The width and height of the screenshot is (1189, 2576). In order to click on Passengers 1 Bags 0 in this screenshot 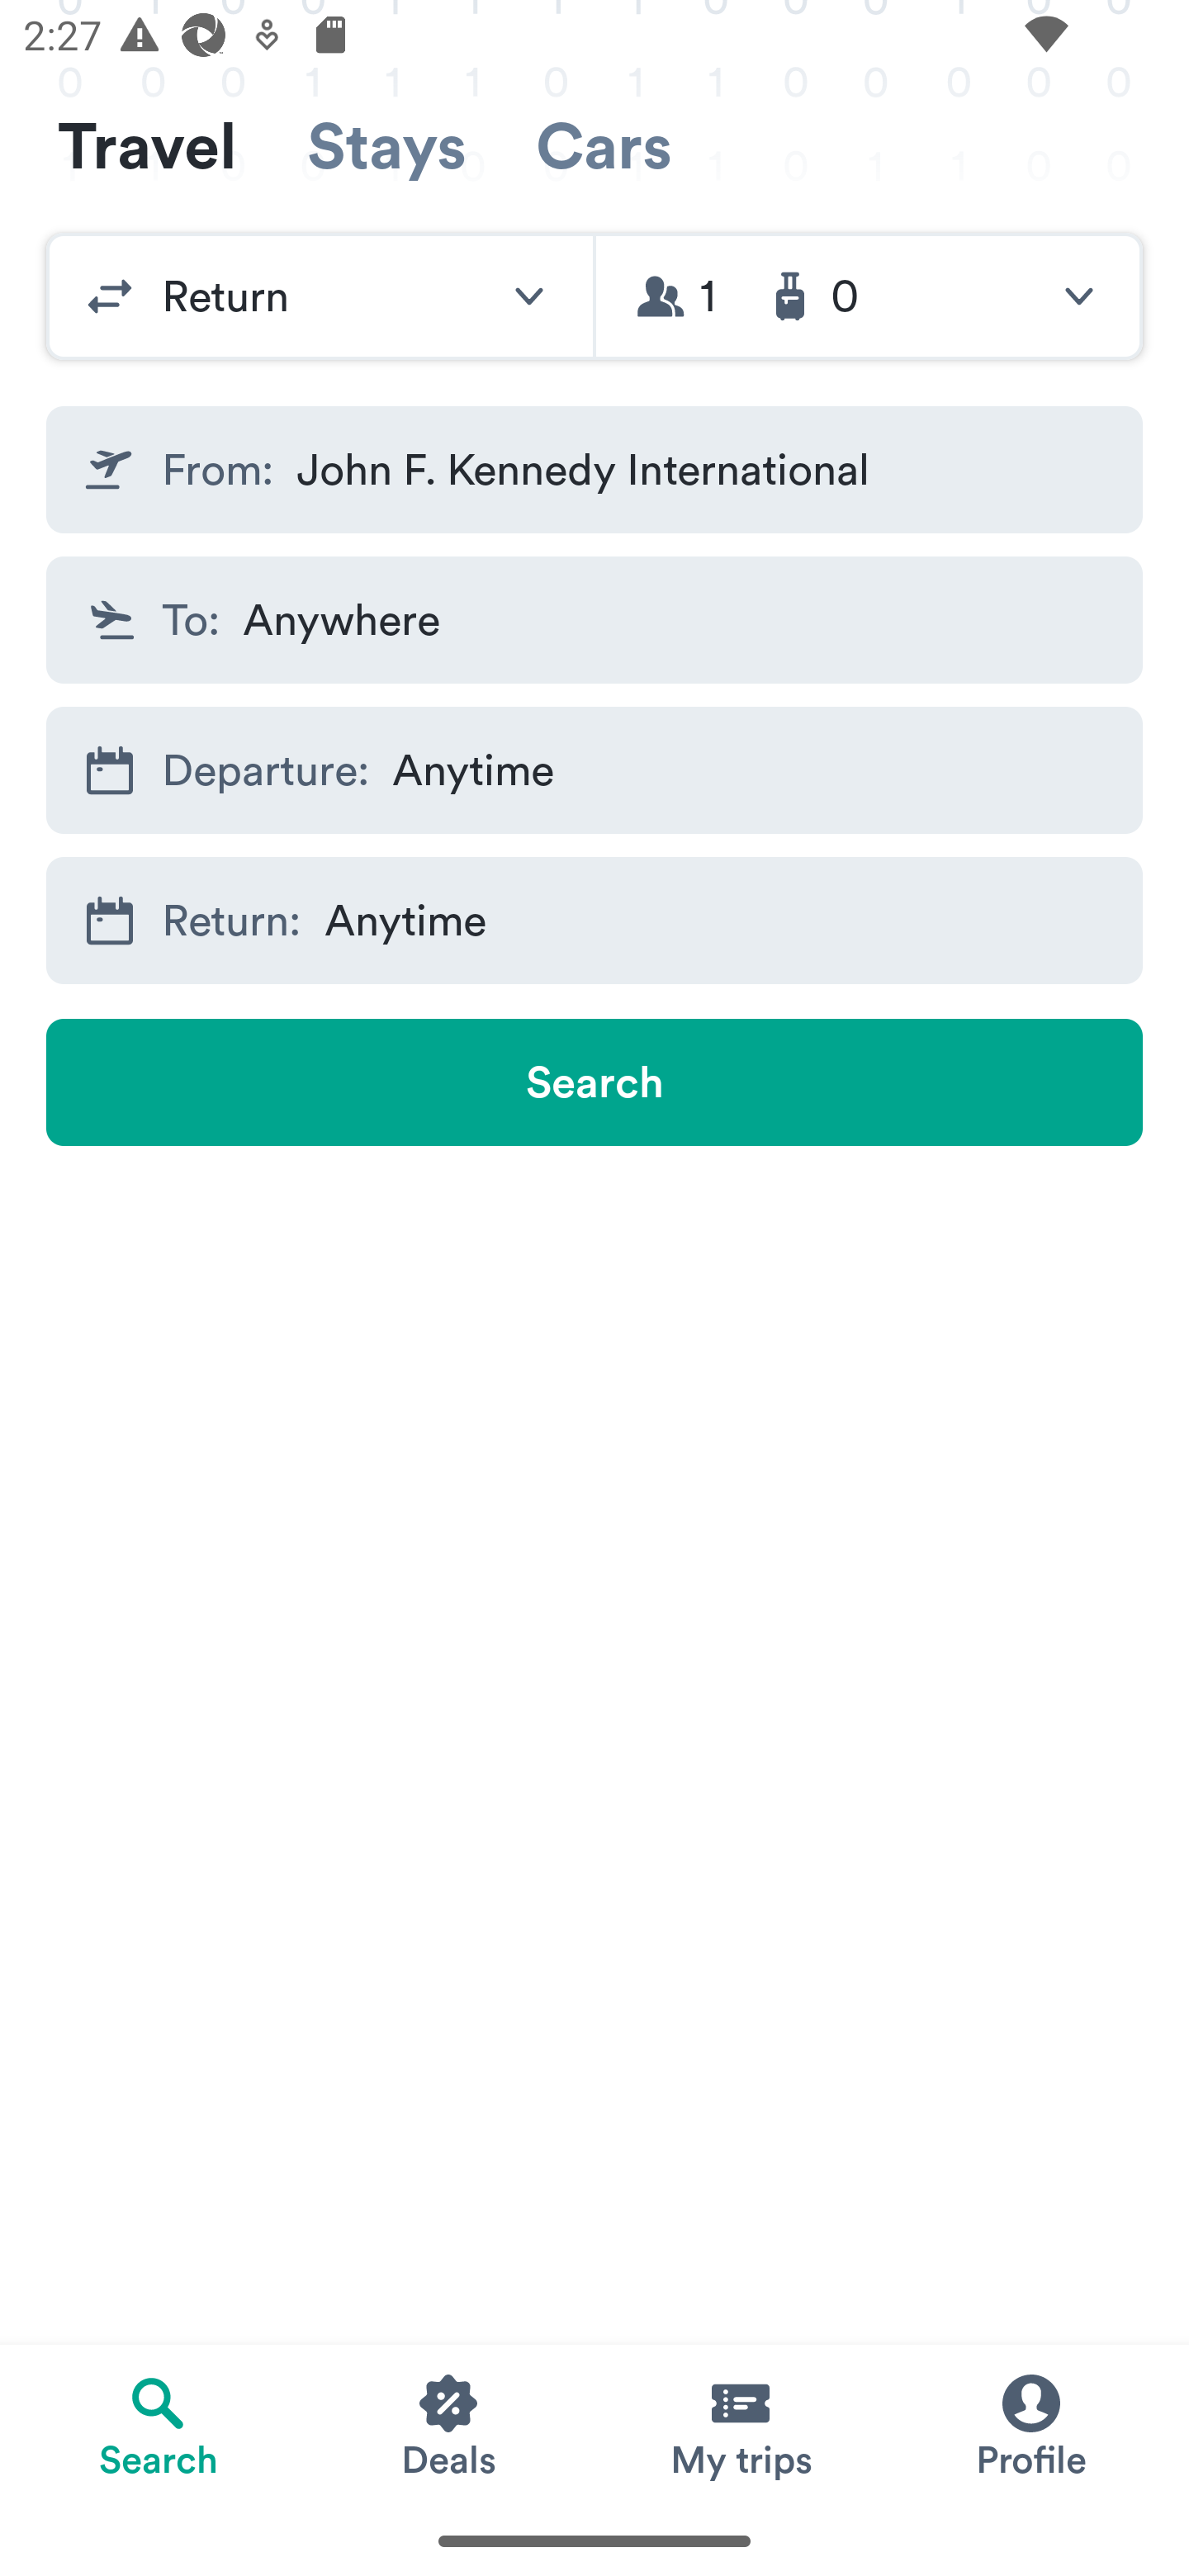, I will do `click(869, 296)`.